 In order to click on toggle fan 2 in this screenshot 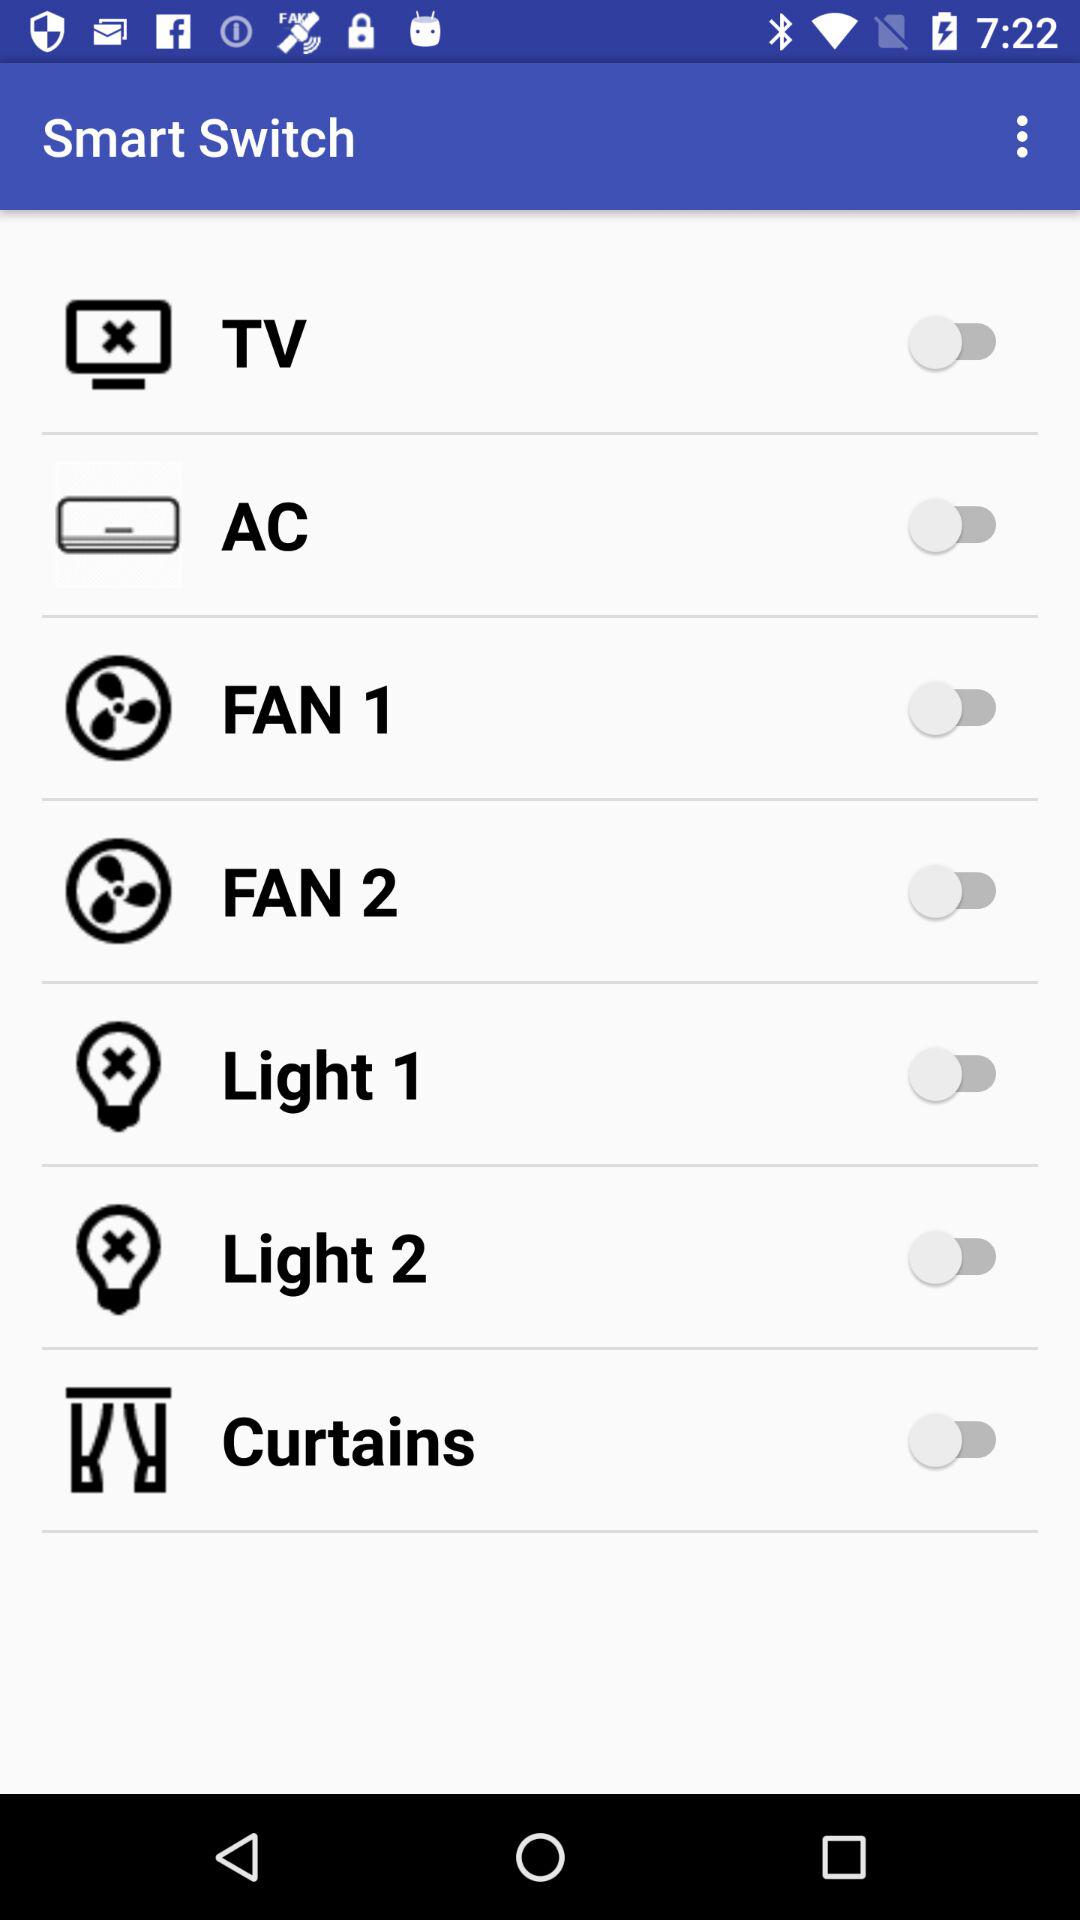, I will do `click(962, 891)`.